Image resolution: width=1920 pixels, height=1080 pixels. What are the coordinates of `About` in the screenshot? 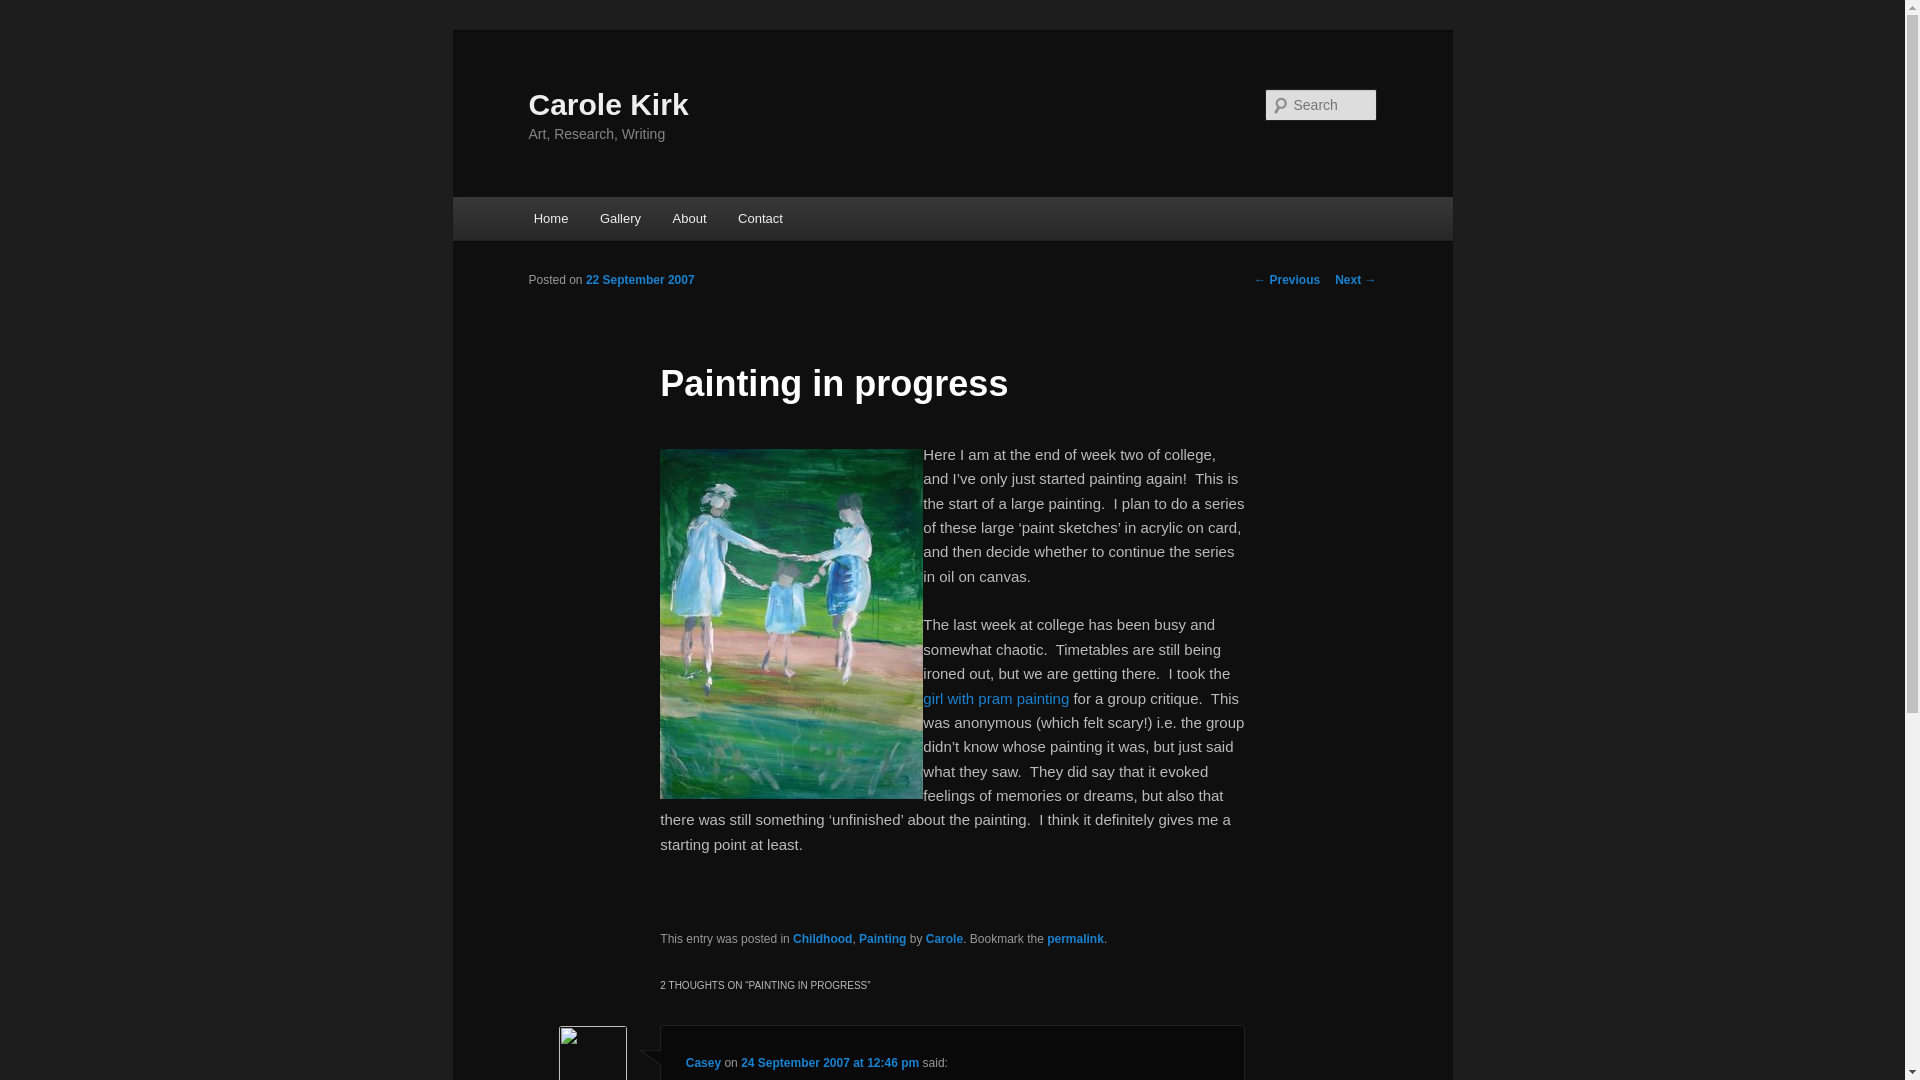 It's located at (688, 218).